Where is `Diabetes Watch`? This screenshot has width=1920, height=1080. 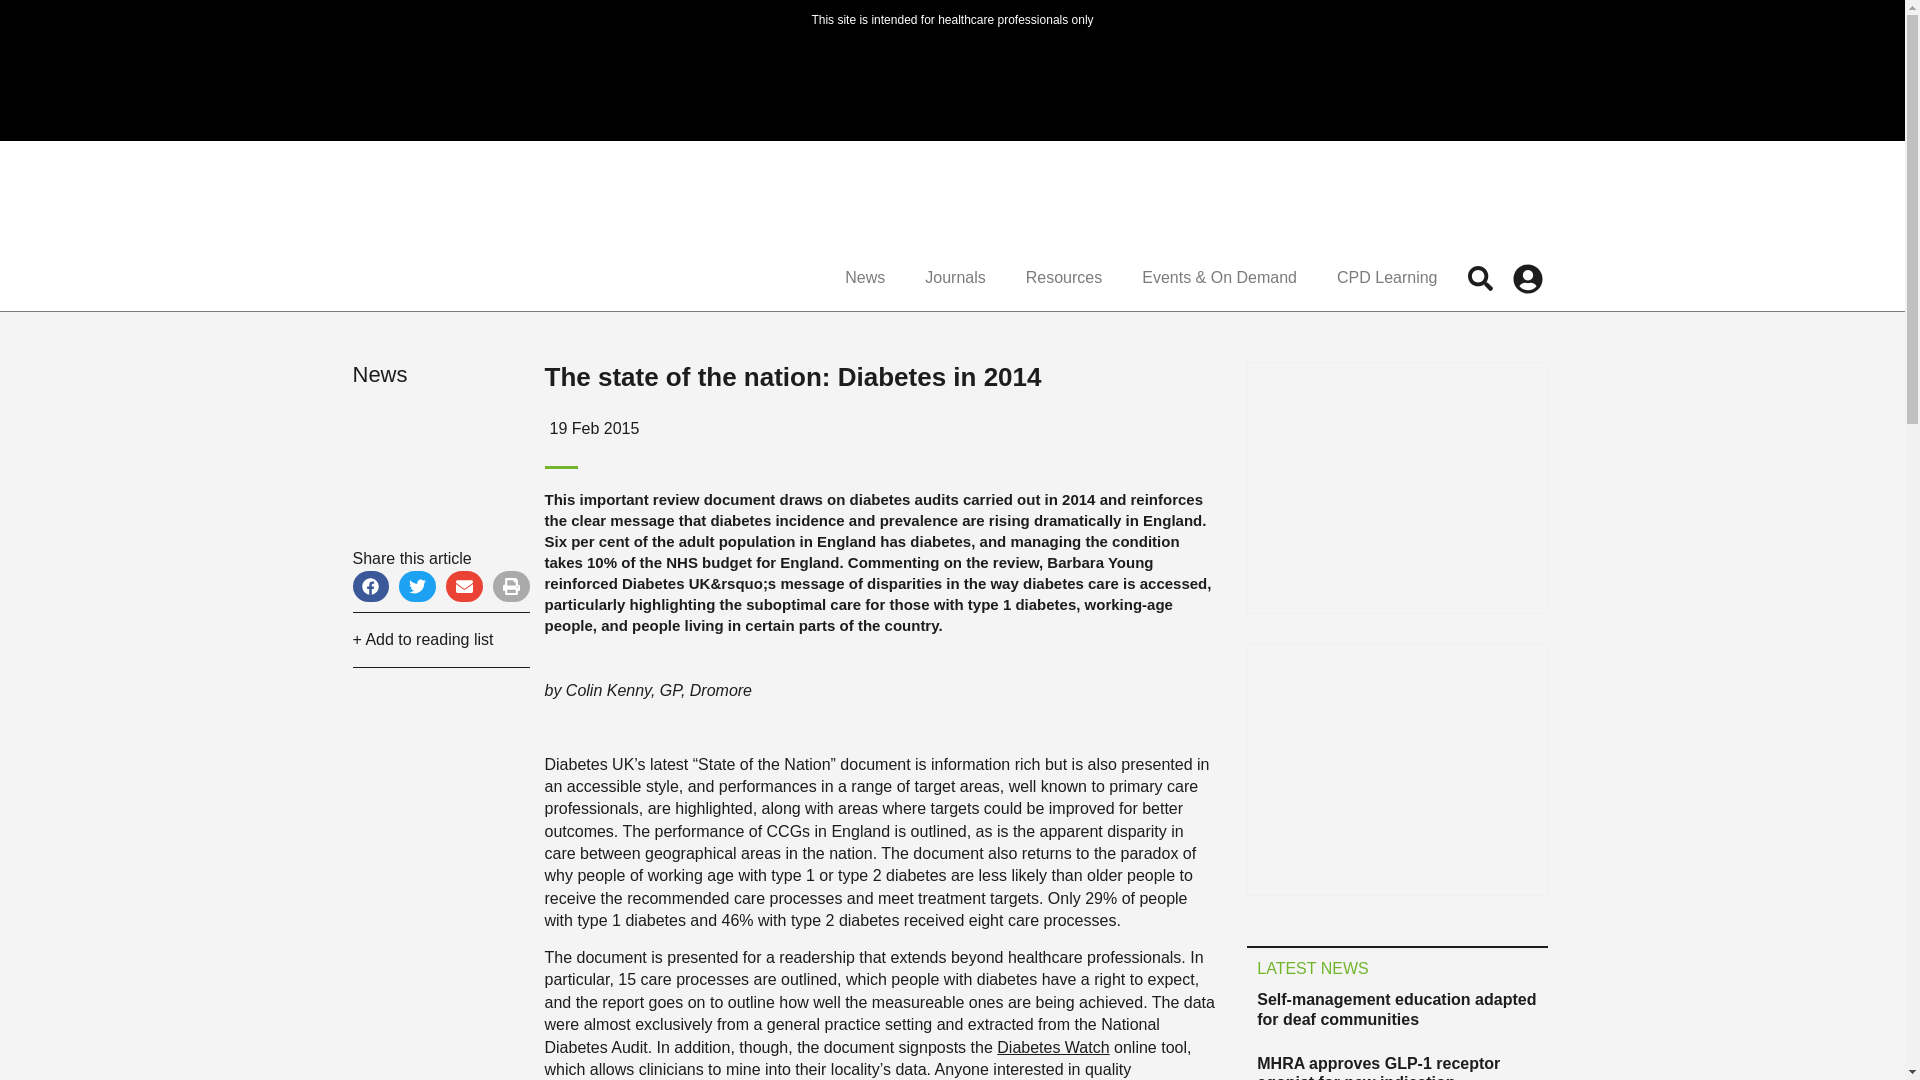
Diabetes Watch is located at coordinates (1052, 1047).